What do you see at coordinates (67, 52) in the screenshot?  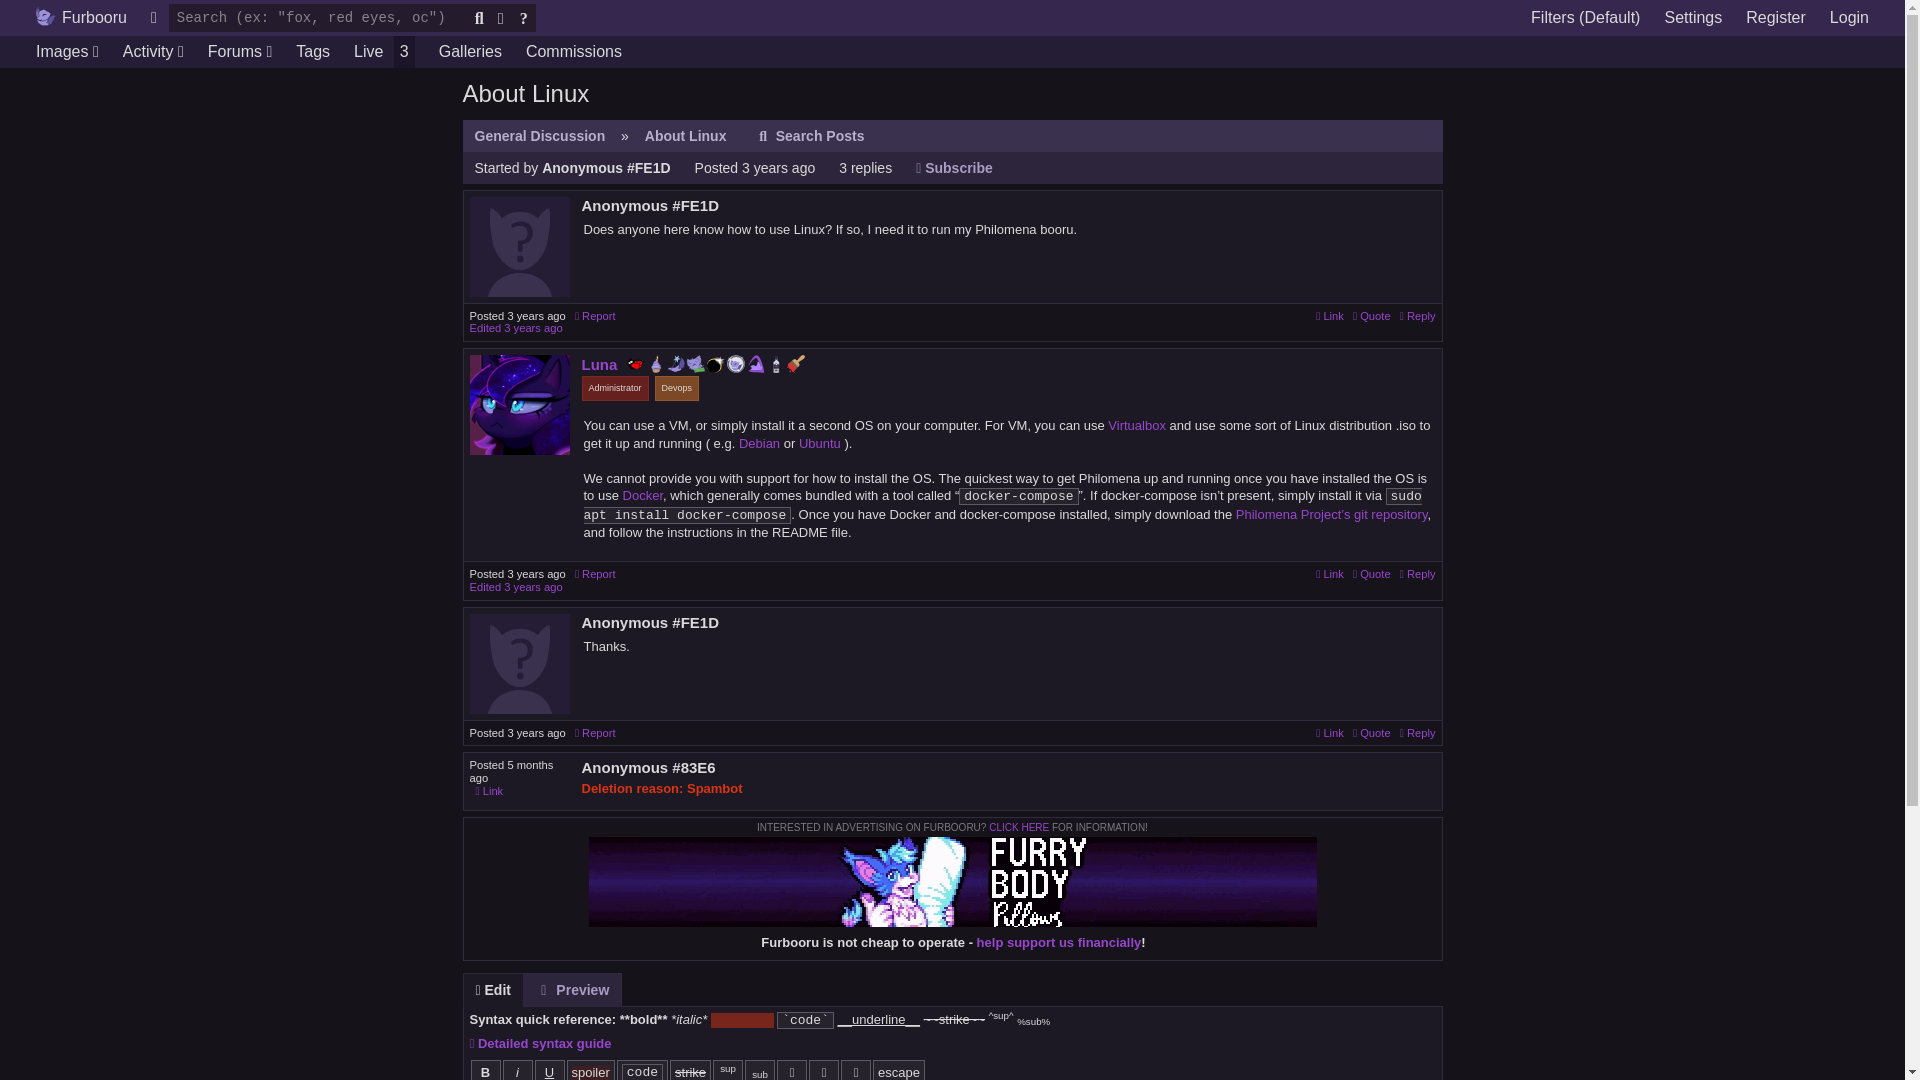 I see `Images` at bounding box center [67, 52].